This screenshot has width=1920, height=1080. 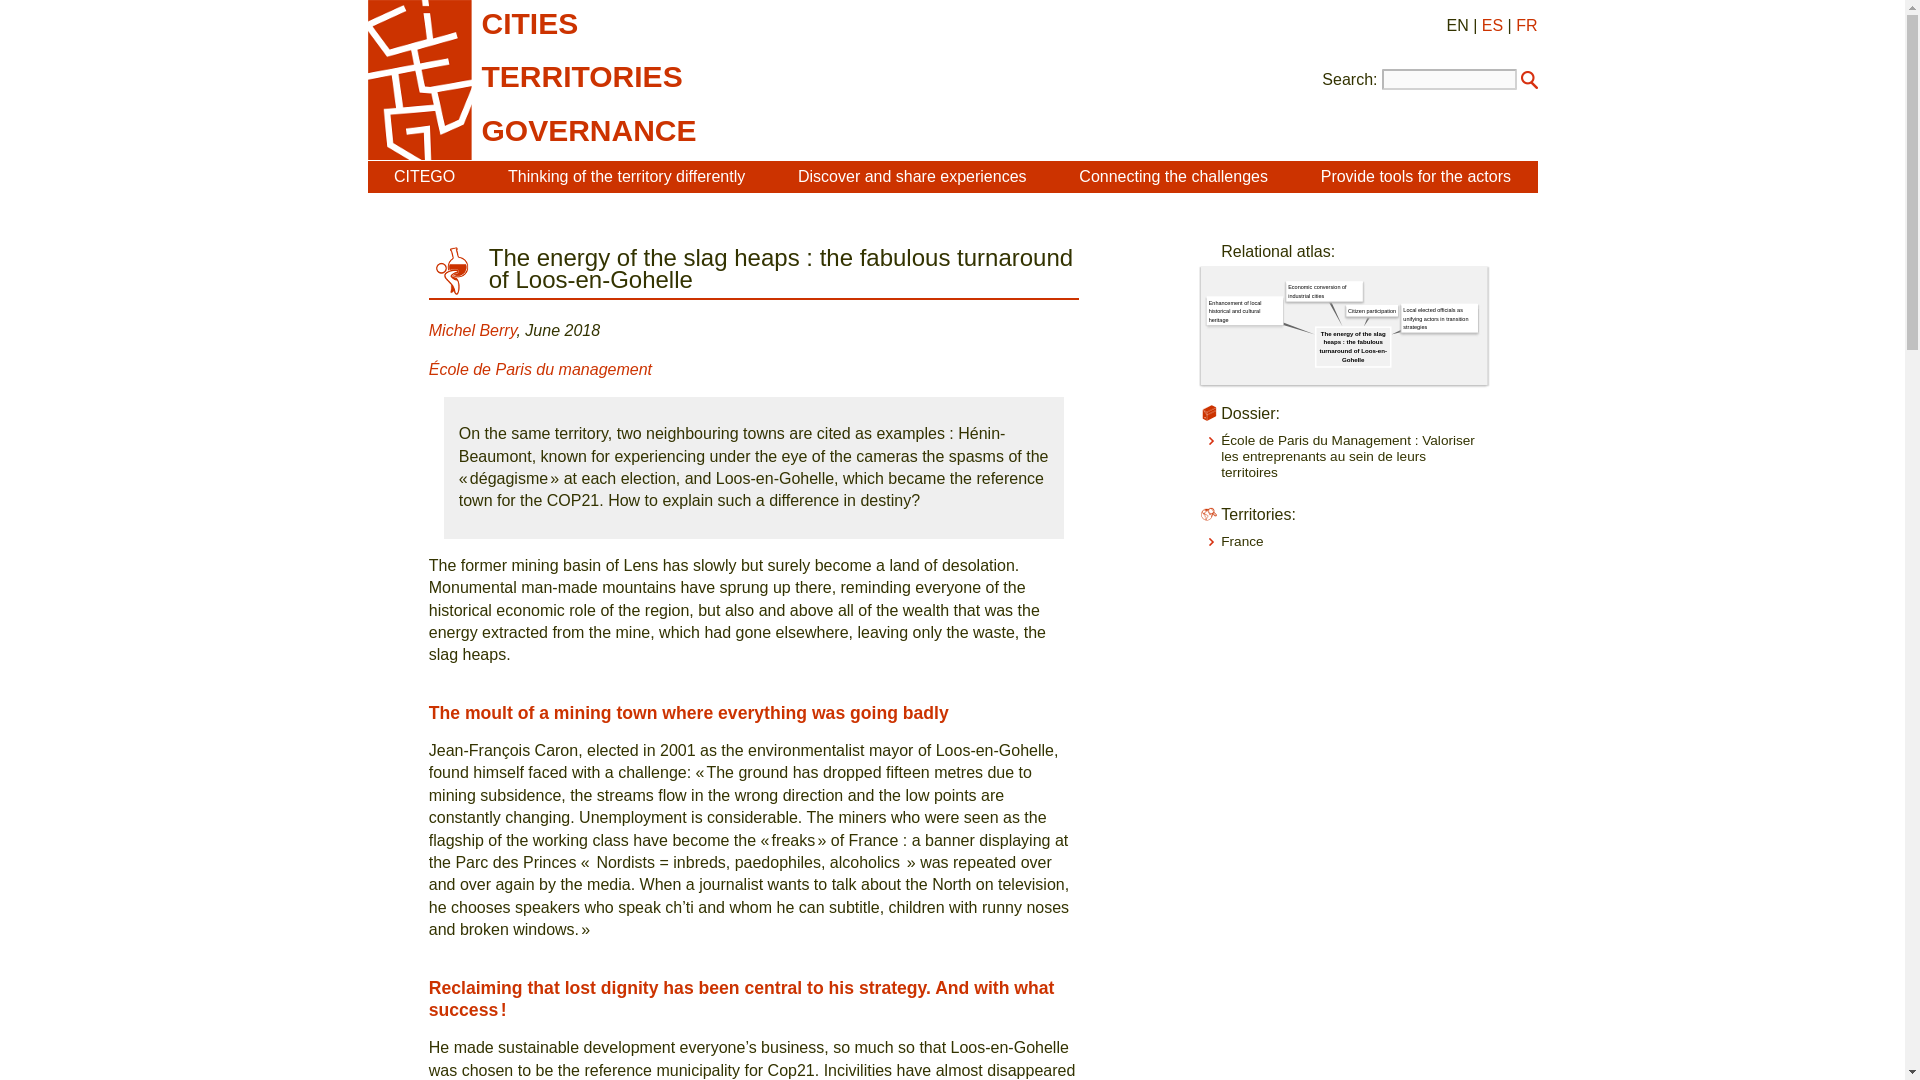 What do you see at coordinates (424, 176) in the screenshot?
I see `CITEGO` at bounding box center [424, 176].